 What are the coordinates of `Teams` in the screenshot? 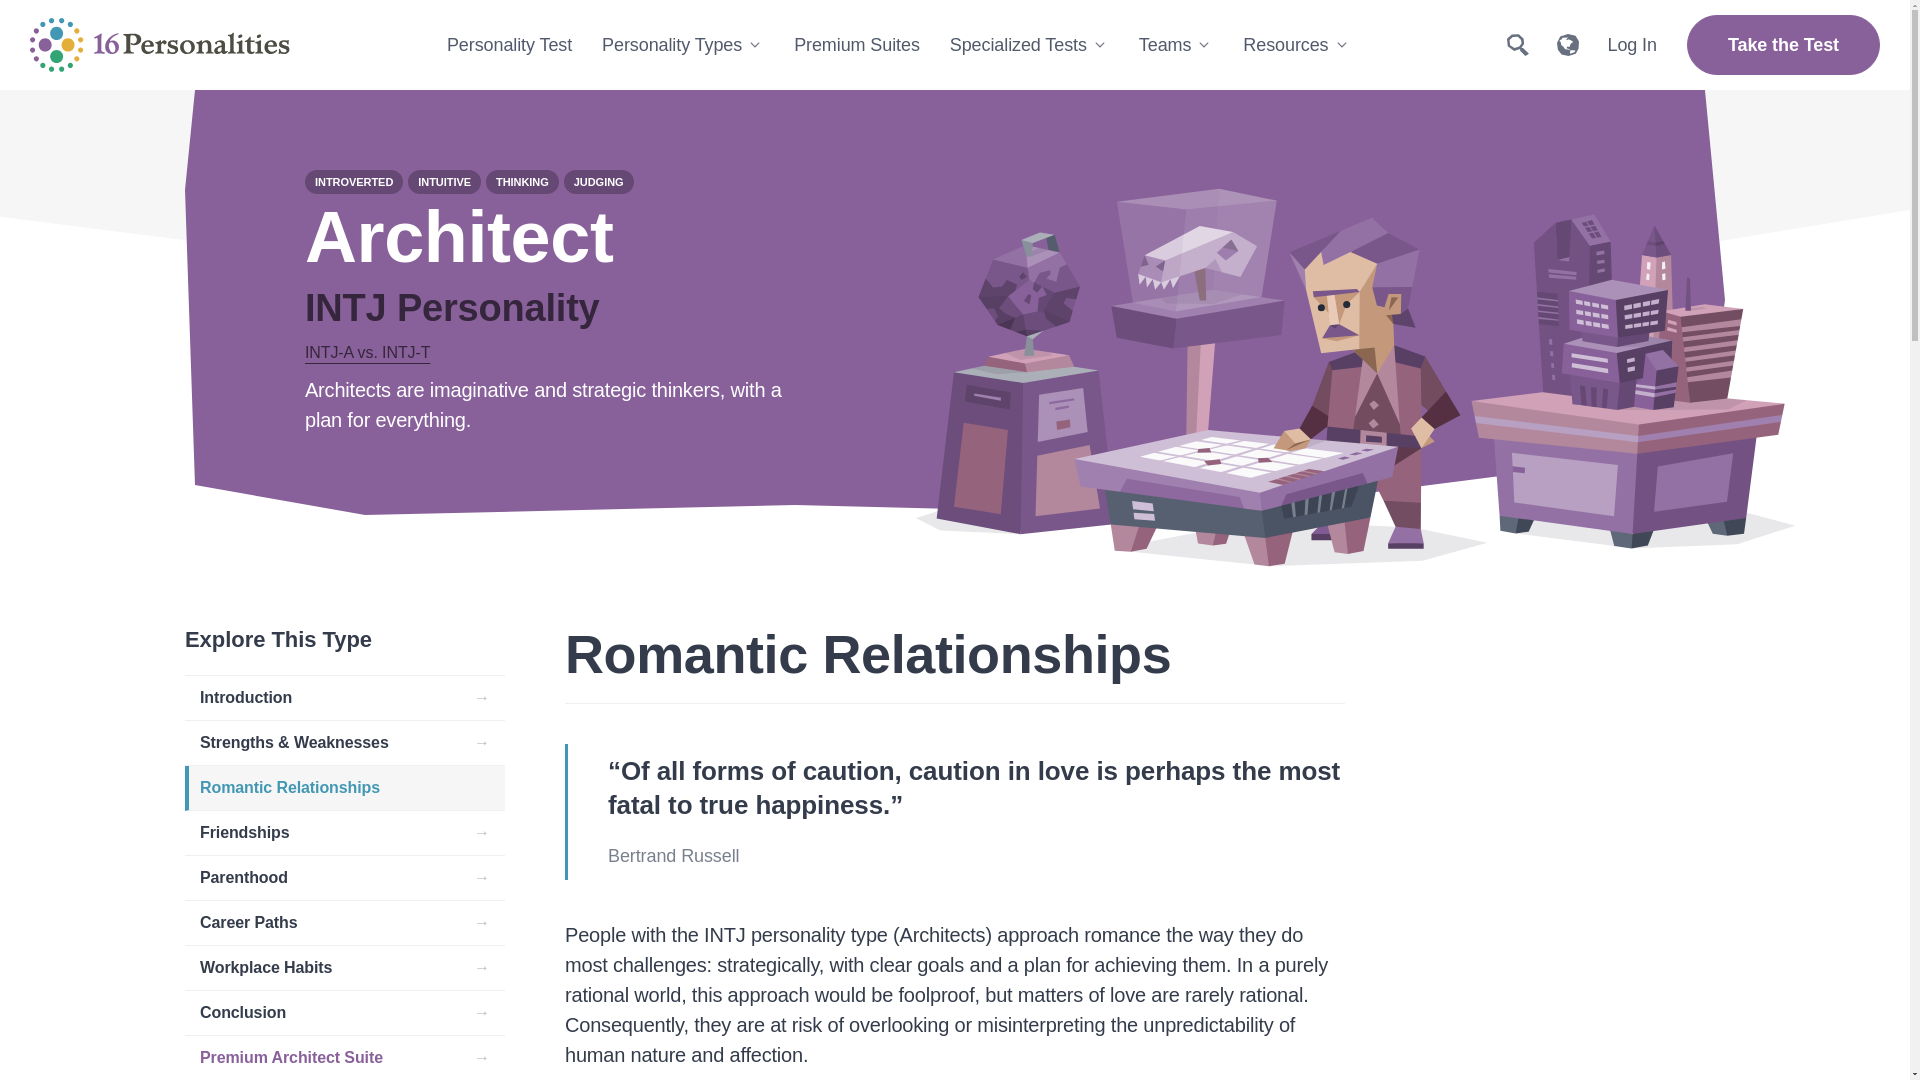 It's located at (1176, 44).